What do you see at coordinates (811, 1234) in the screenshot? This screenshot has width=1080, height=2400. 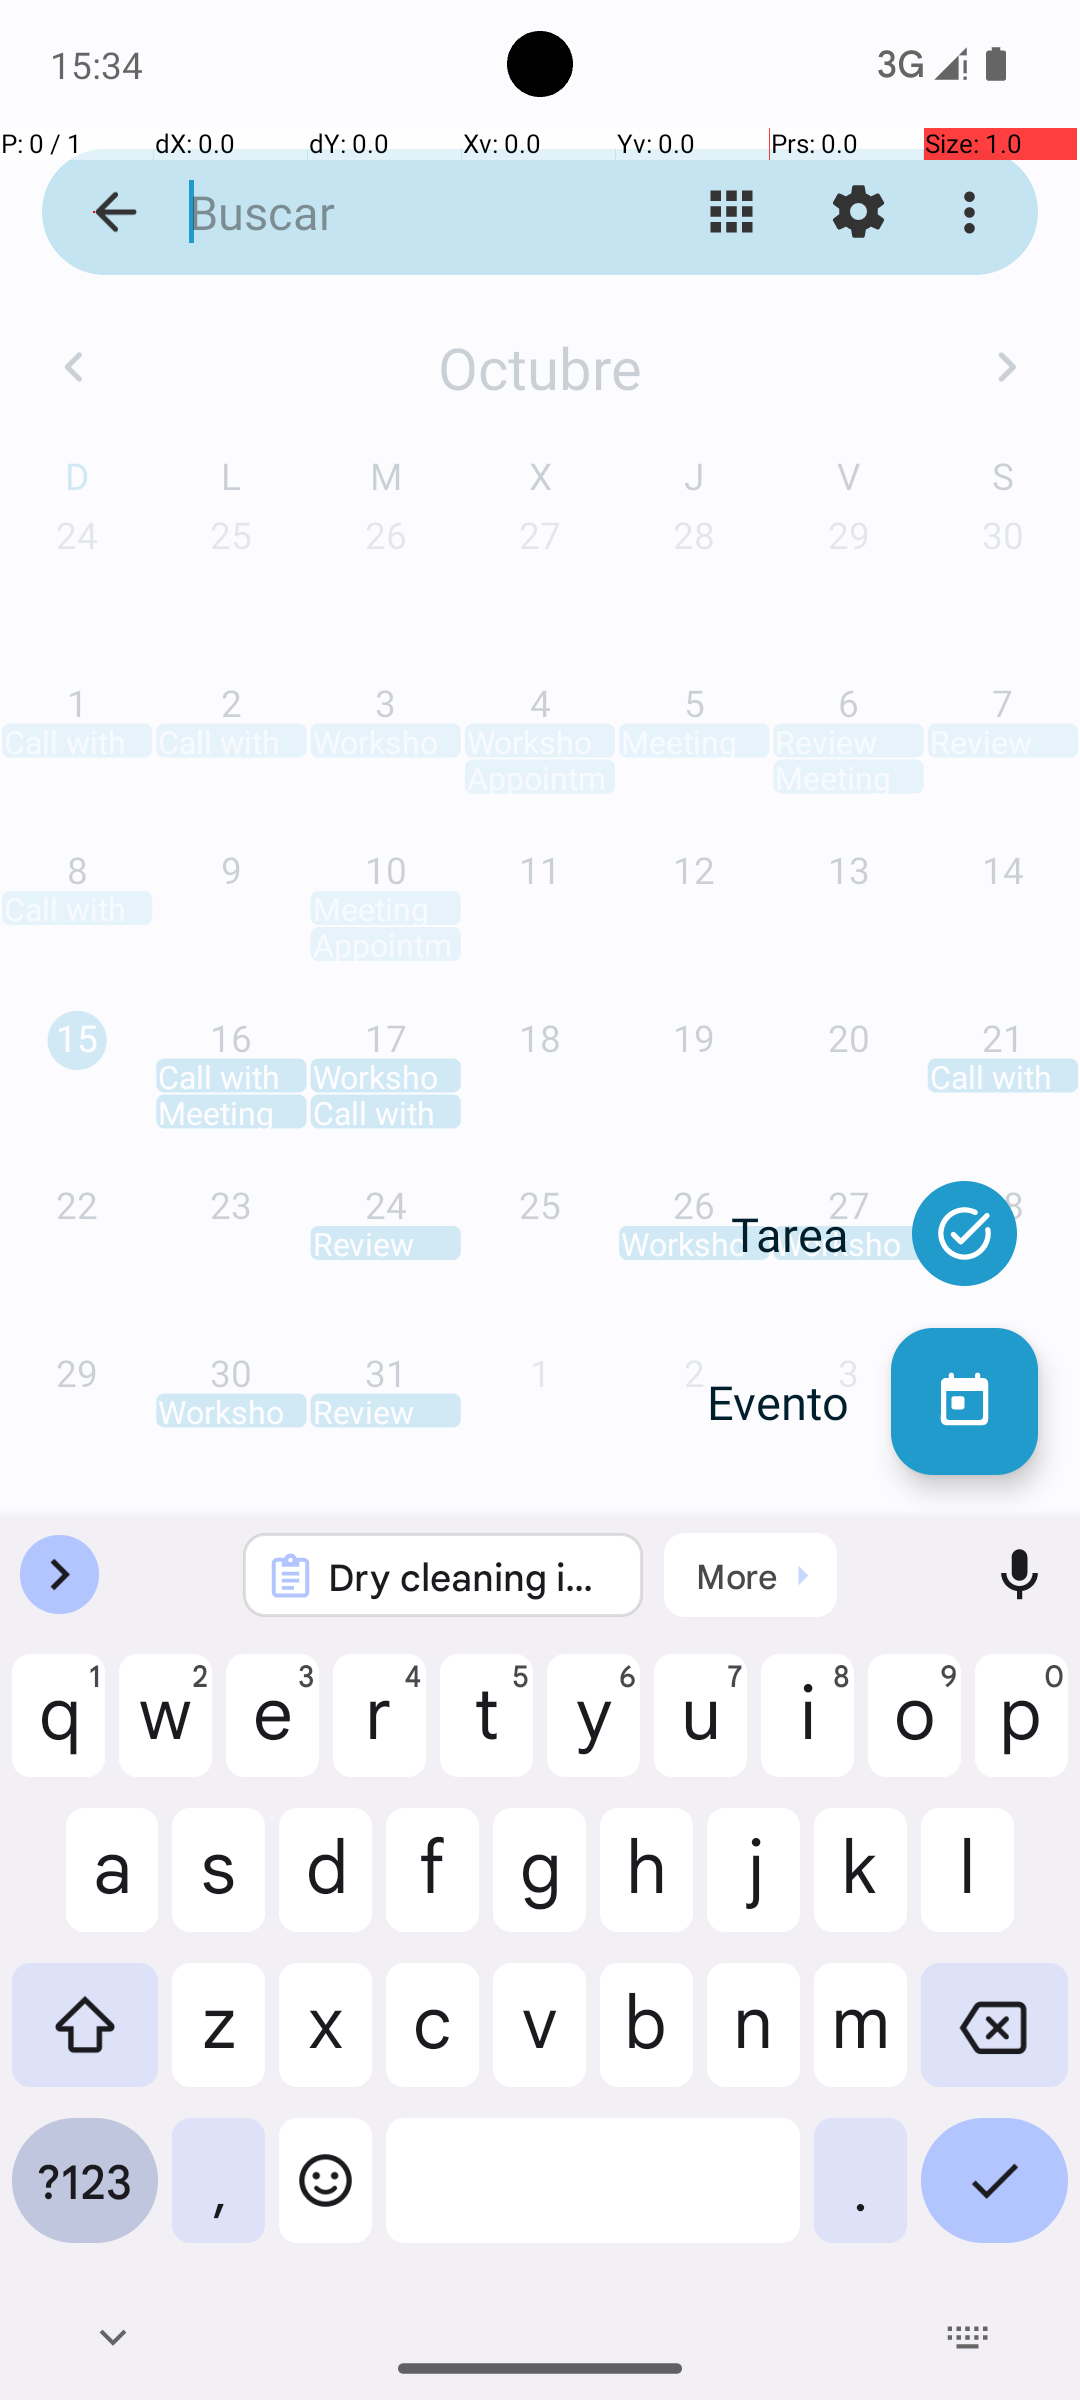 I see `Tarea` at bounding box center [811, 1234].